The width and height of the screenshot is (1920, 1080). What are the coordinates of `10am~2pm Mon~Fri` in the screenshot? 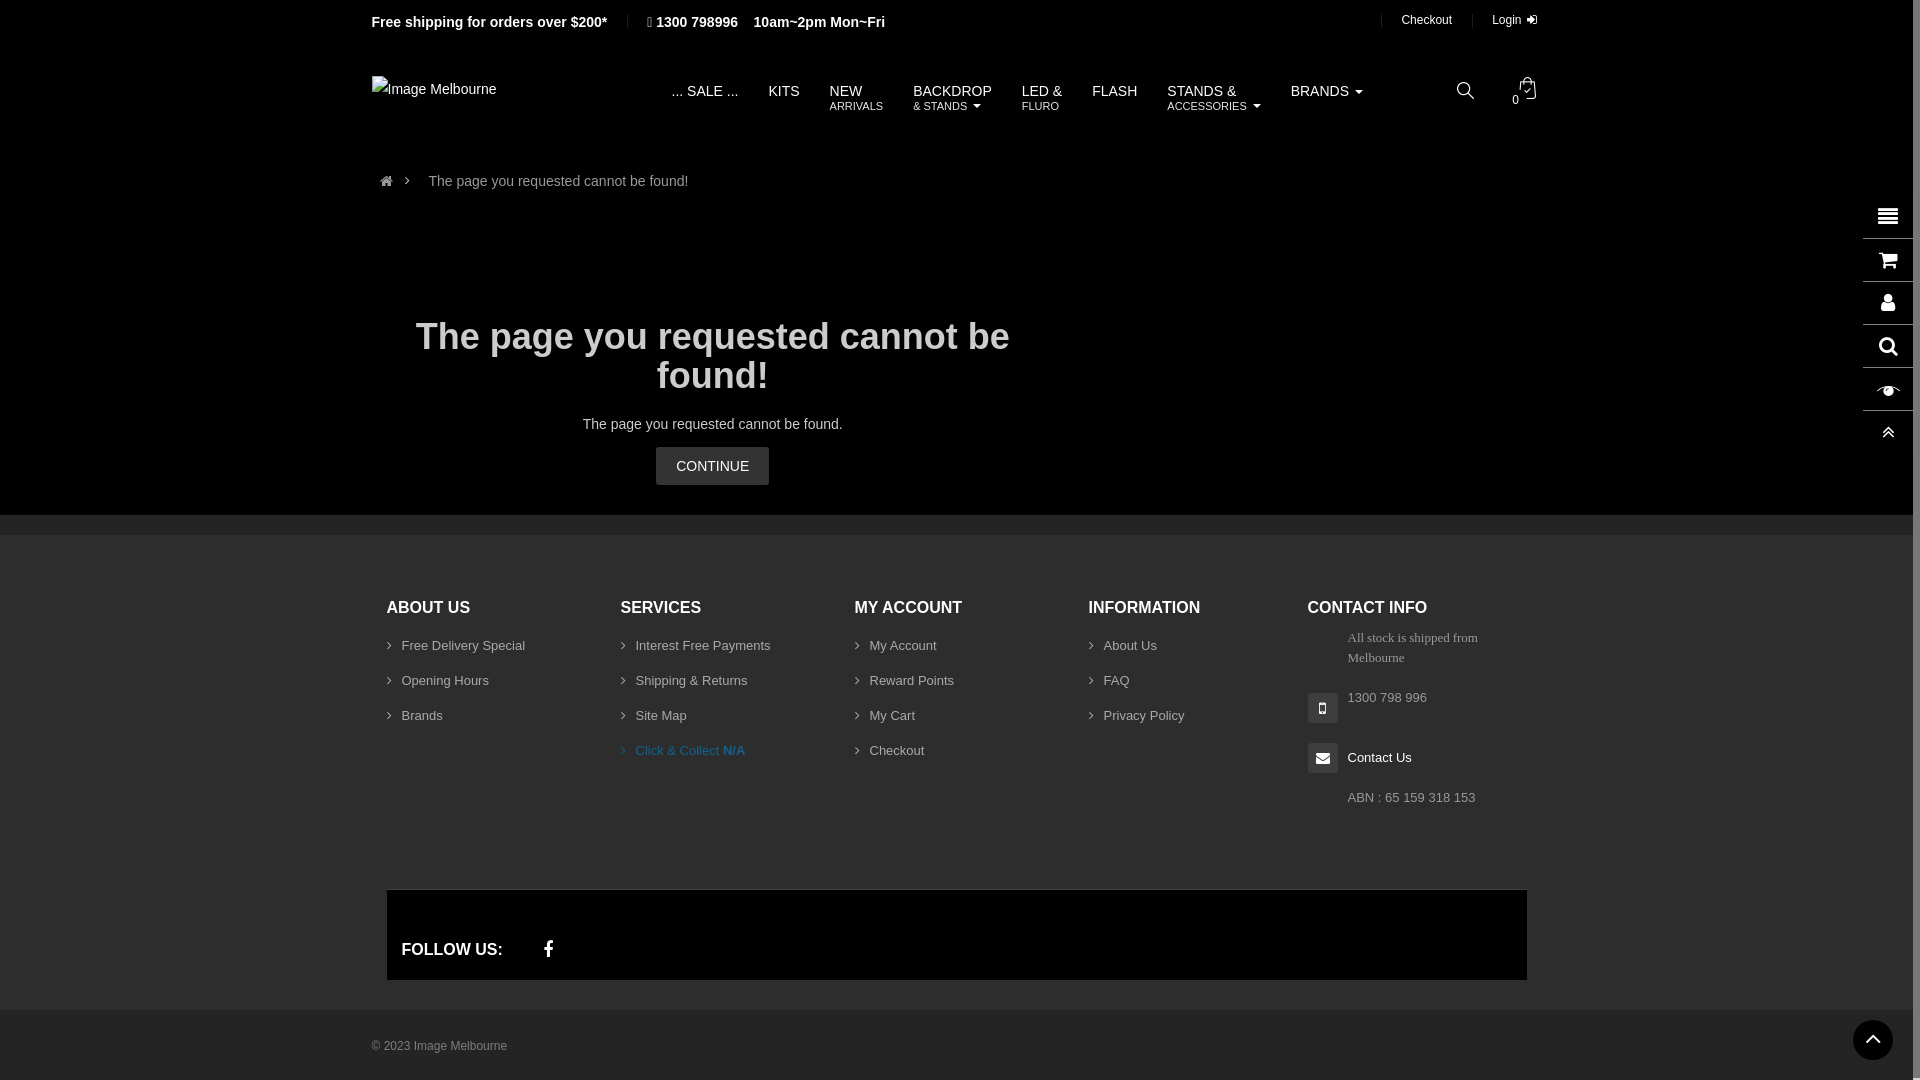 It's located at (820, 22).